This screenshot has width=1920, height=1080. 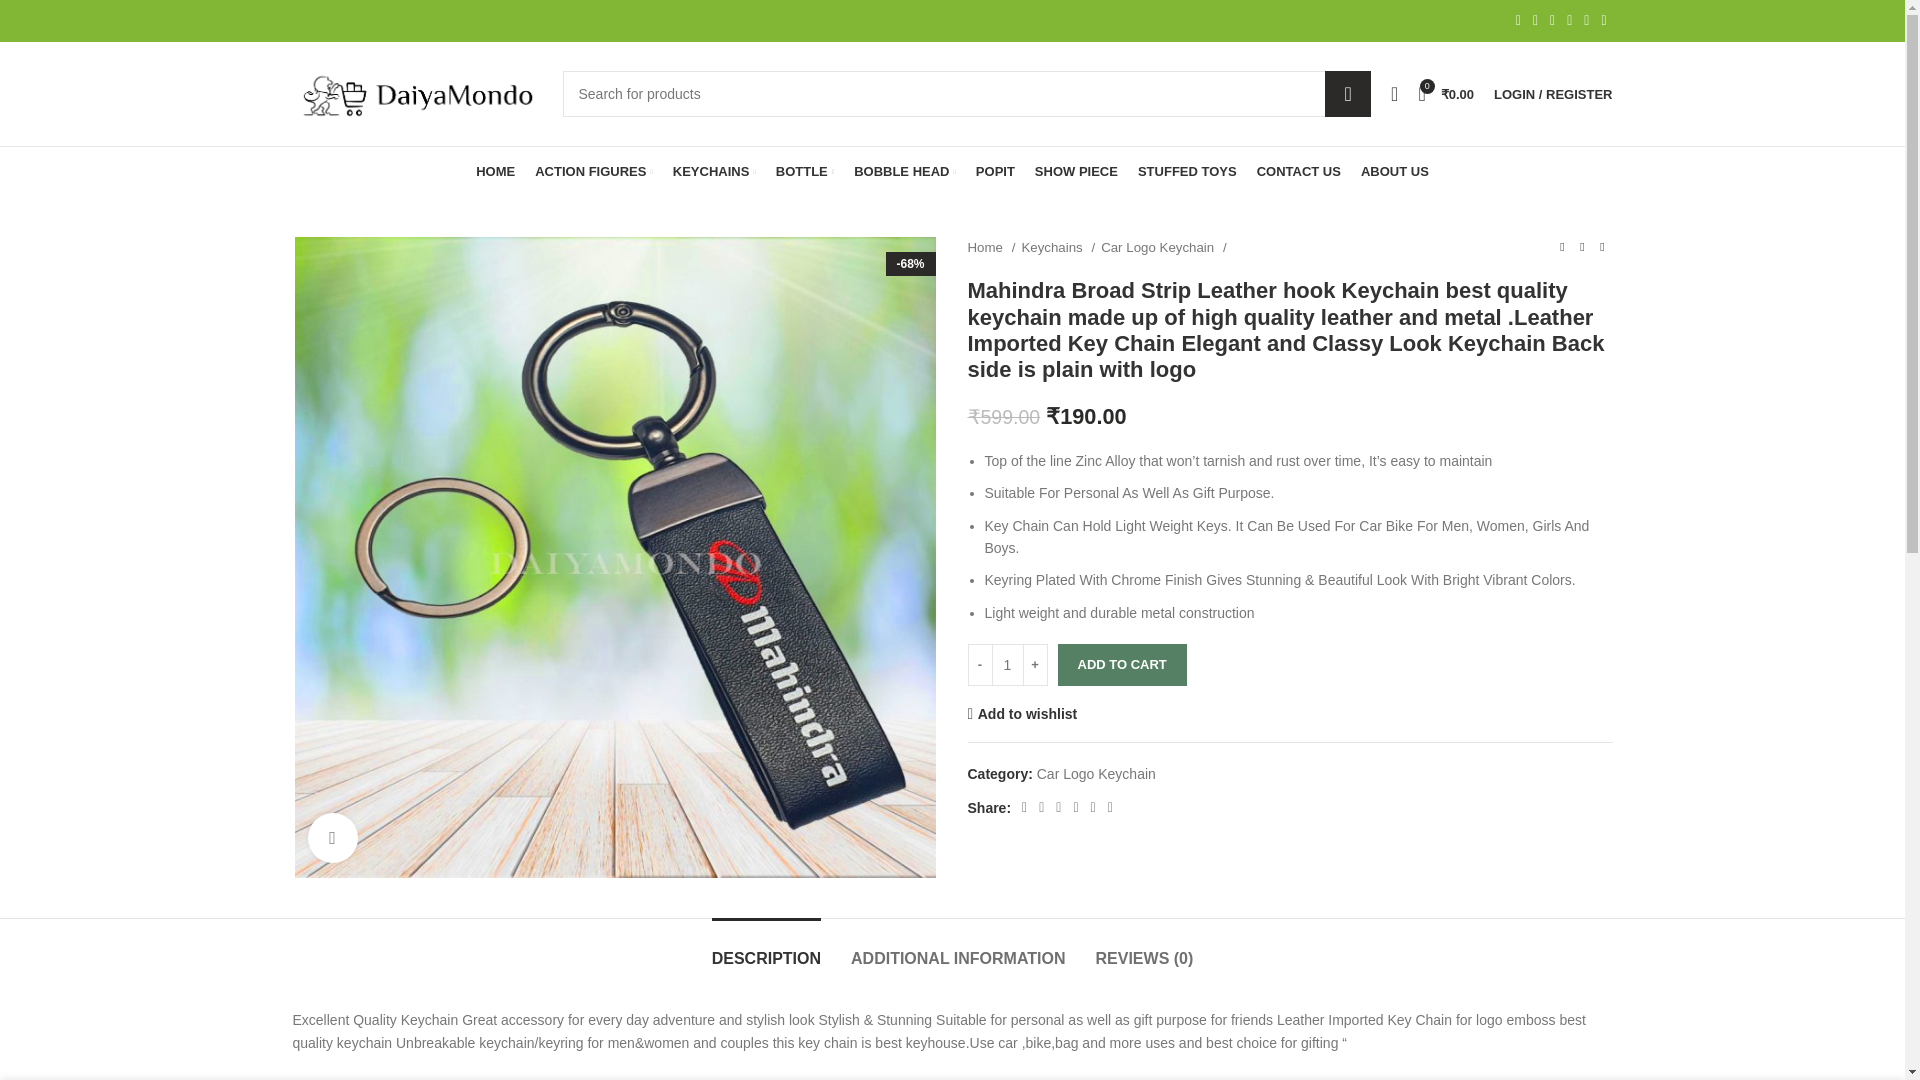 I want to click on SEARCH, so click(x=1347, y=94).